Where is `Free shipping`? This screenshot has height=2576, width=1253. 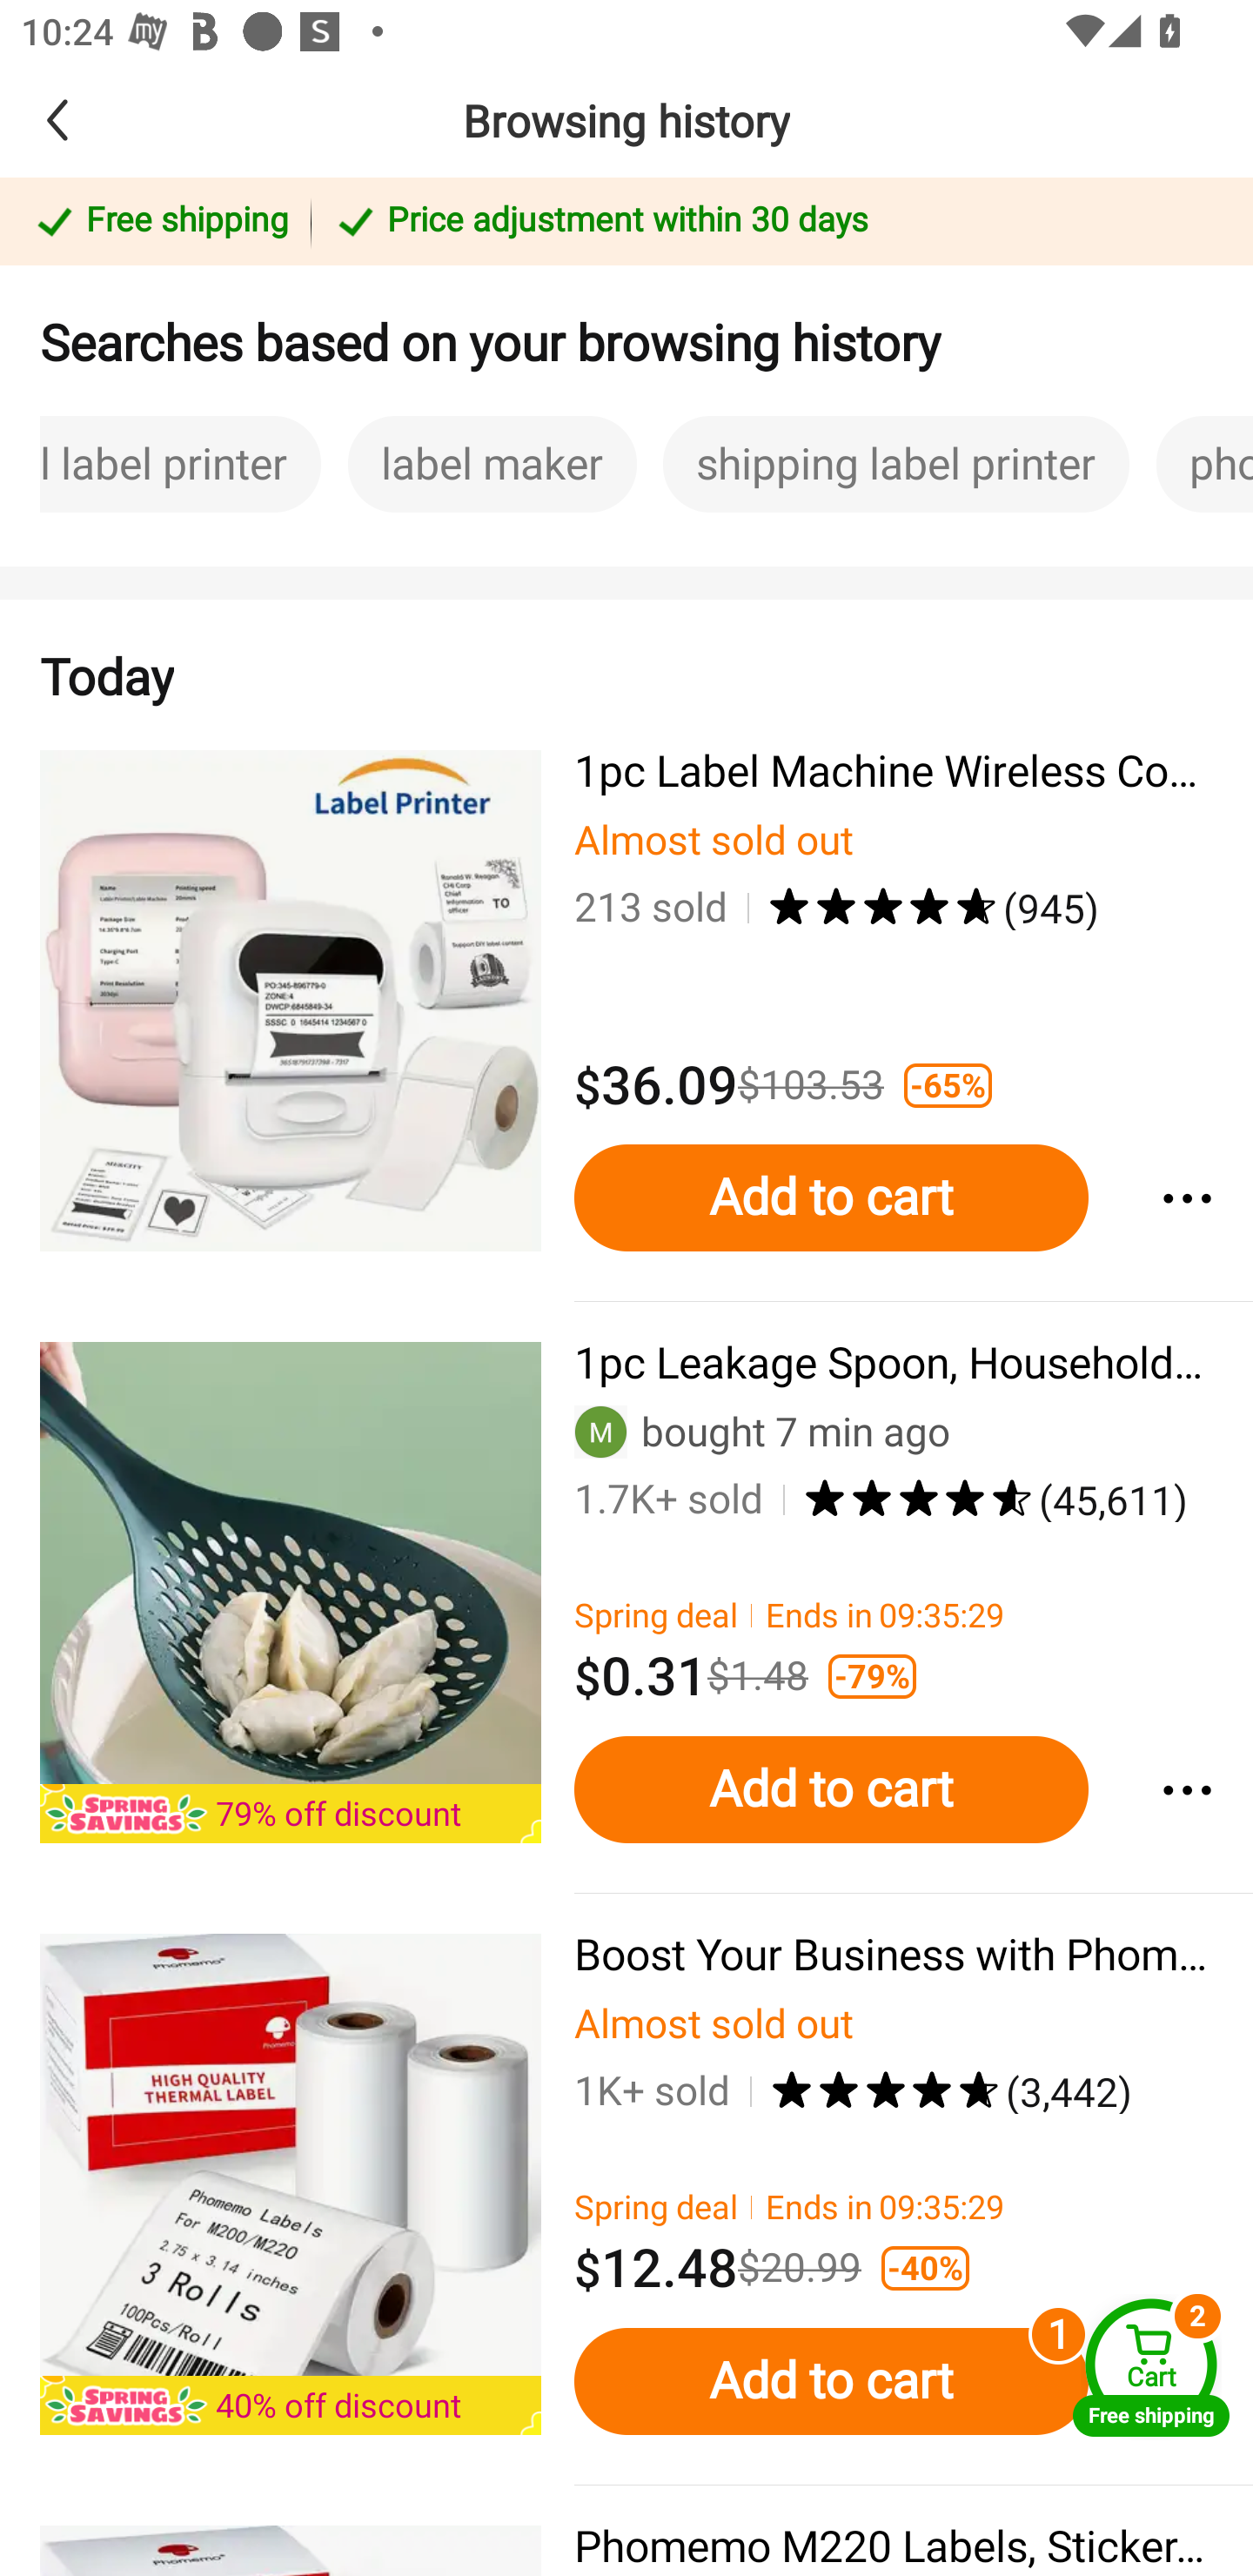
Free shipping is located at coordinates (160, 223).